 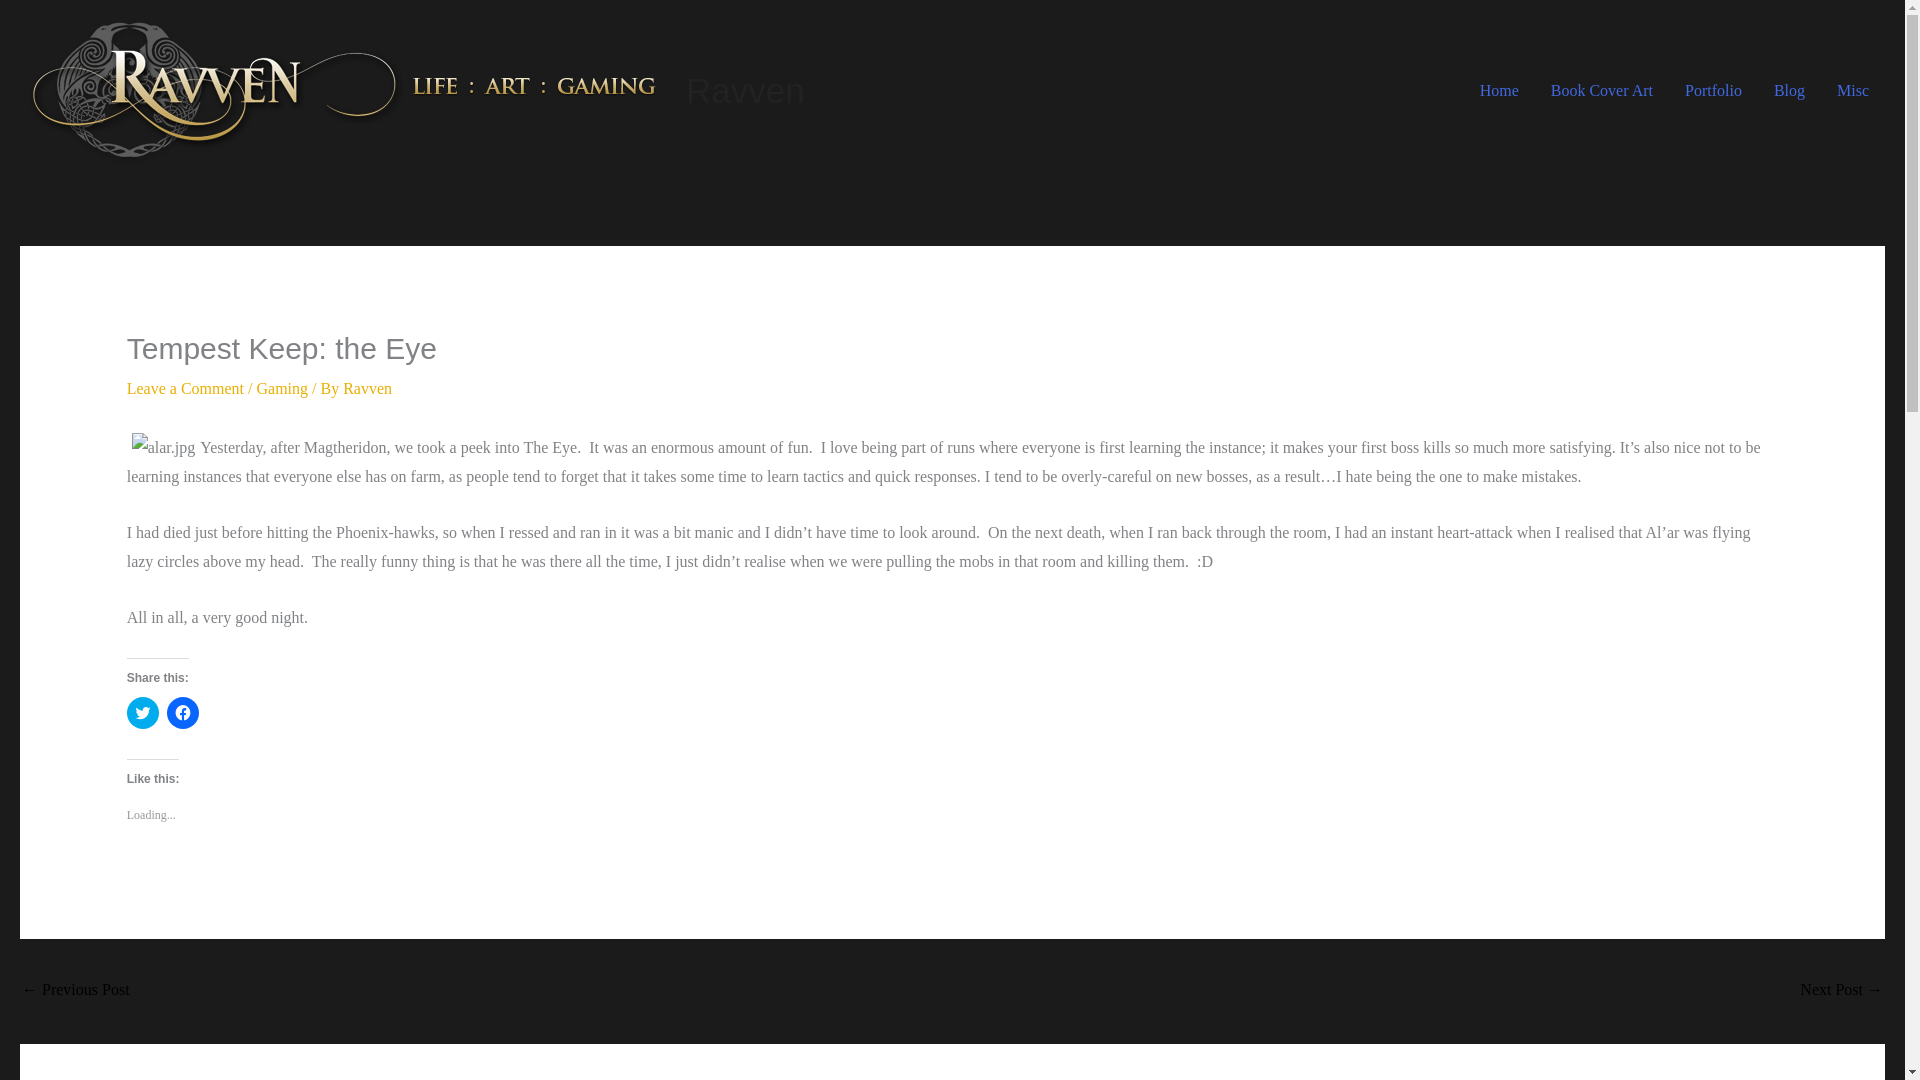 What do you see at coordinates (183, 712) in the screenshot?
I see `Click to share on Facebook` at bounding box center [183, 712].